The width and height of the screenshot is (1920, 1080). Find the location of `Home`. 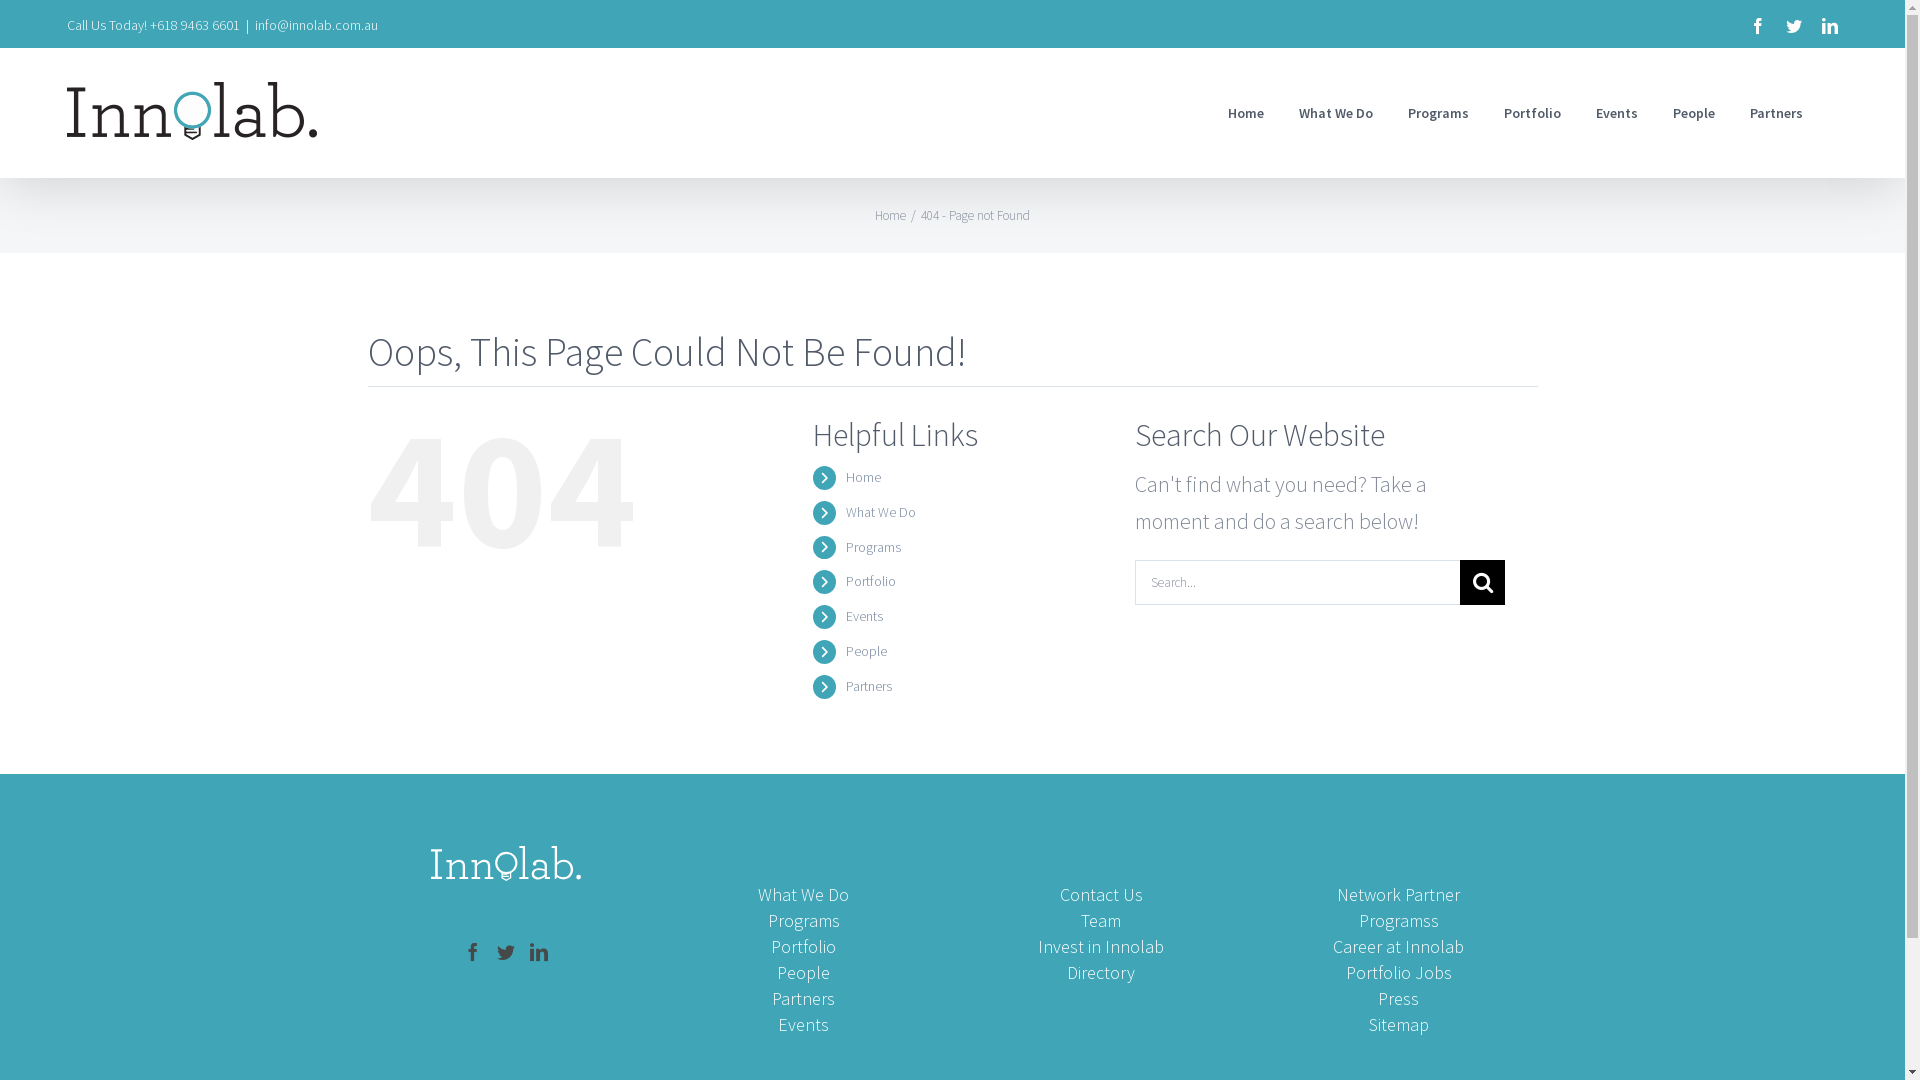

Home is located at coordinates (1246, 112).